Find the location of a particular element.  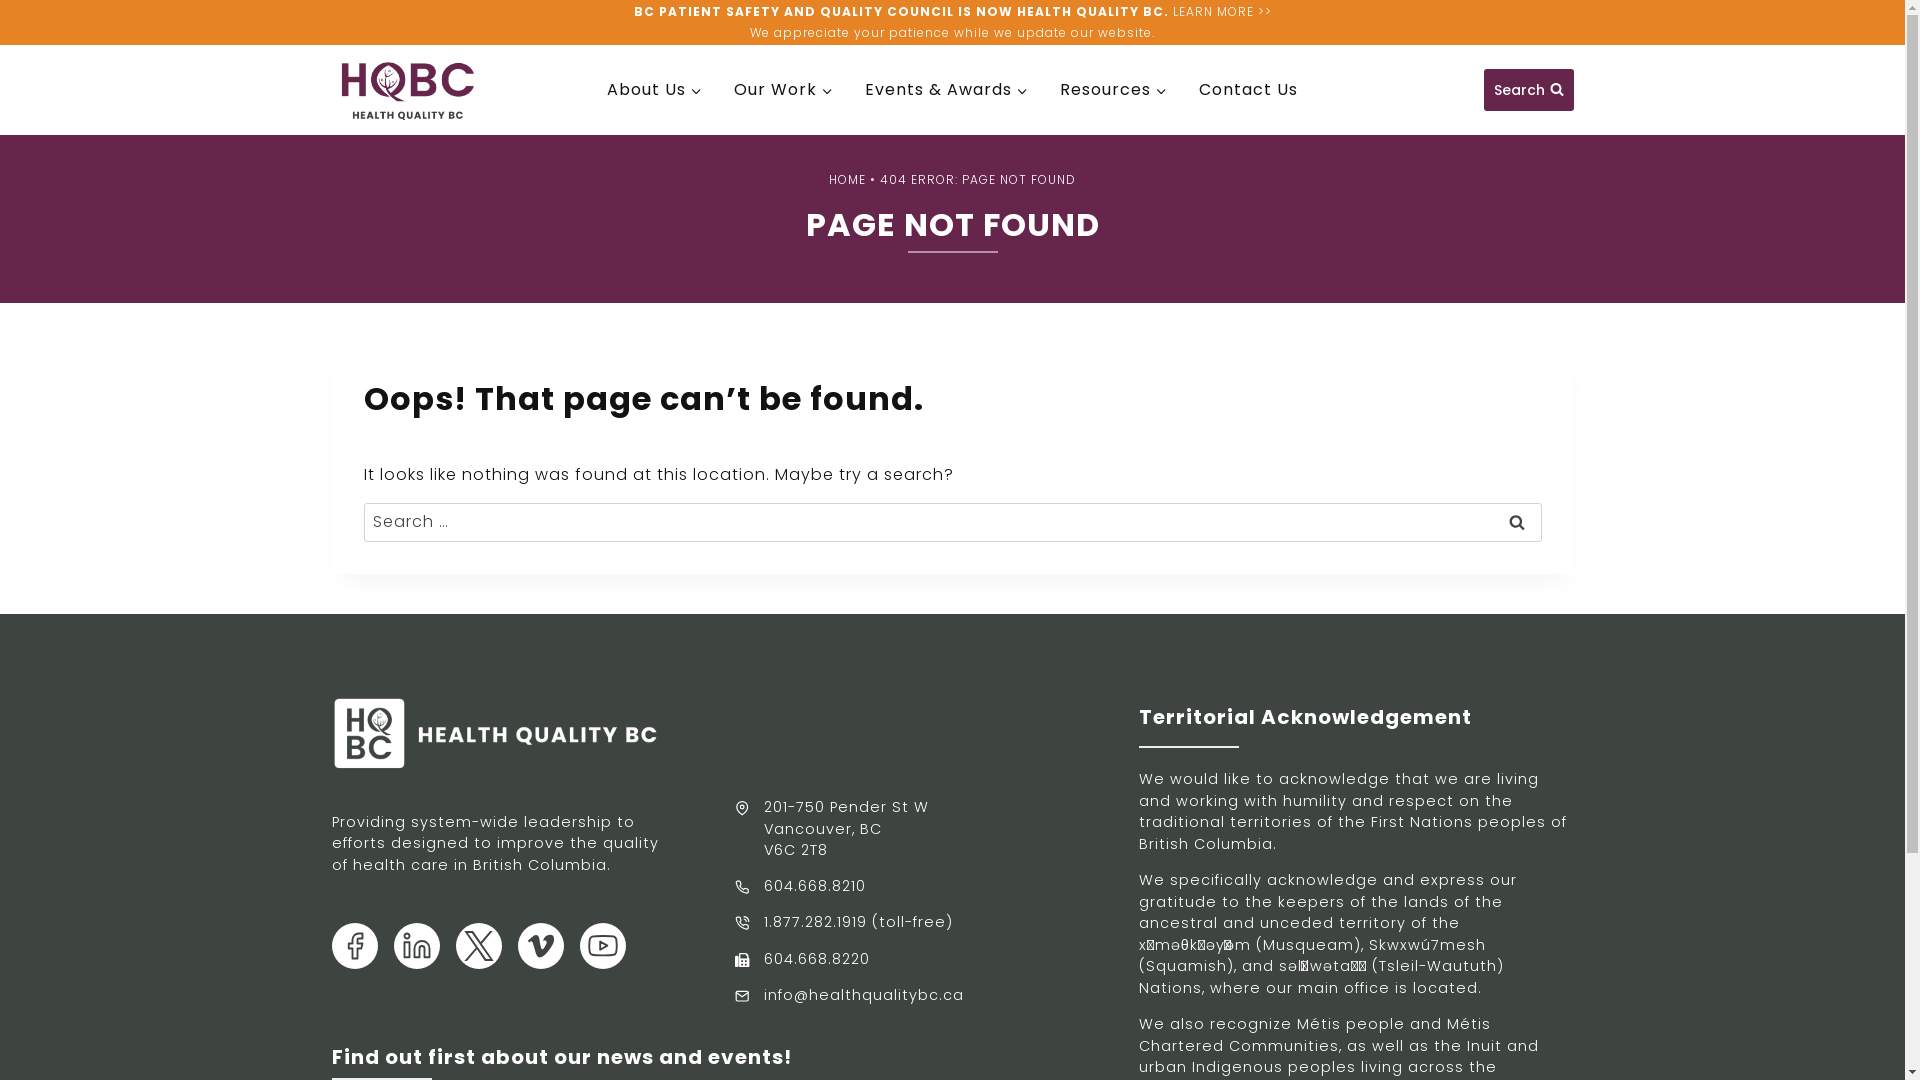

Search is located at coordinates (1517, 522).